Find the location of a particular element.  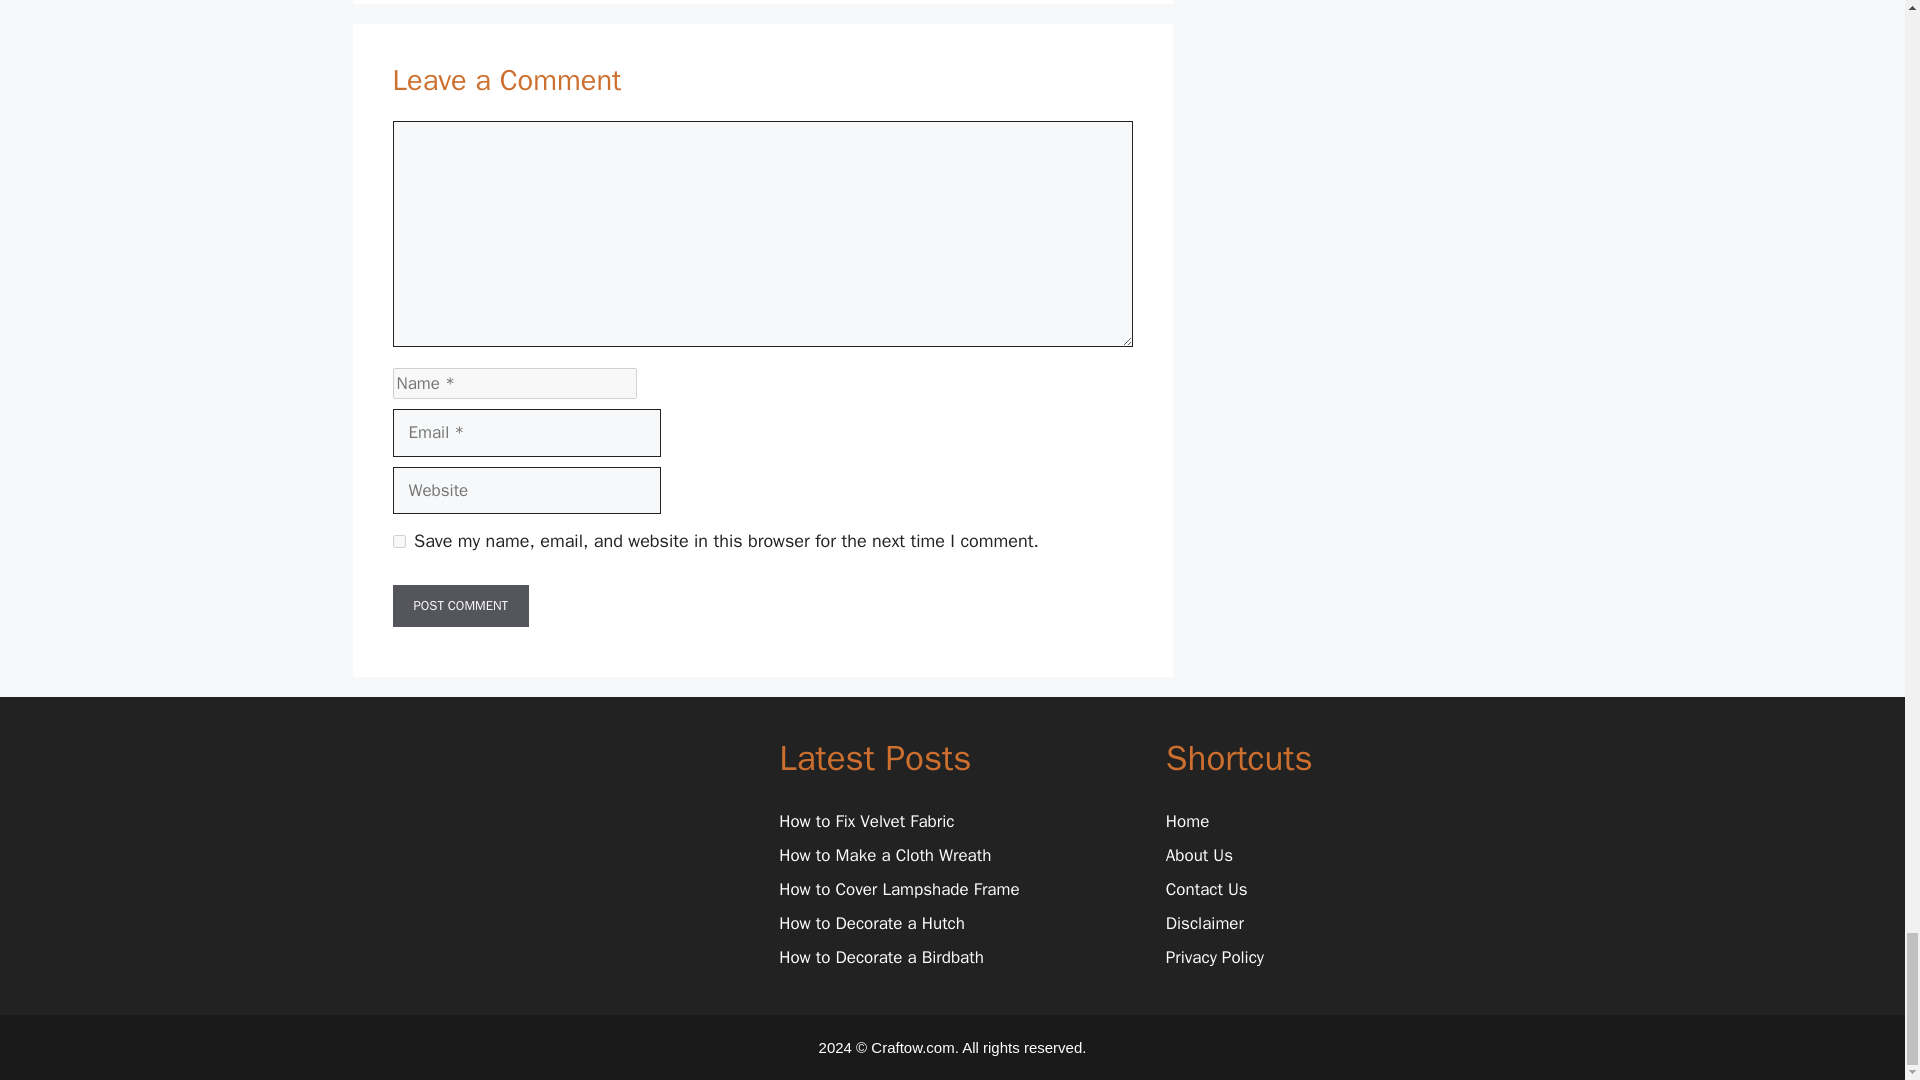

Disclaimer is located at coordinates (1204, 923).